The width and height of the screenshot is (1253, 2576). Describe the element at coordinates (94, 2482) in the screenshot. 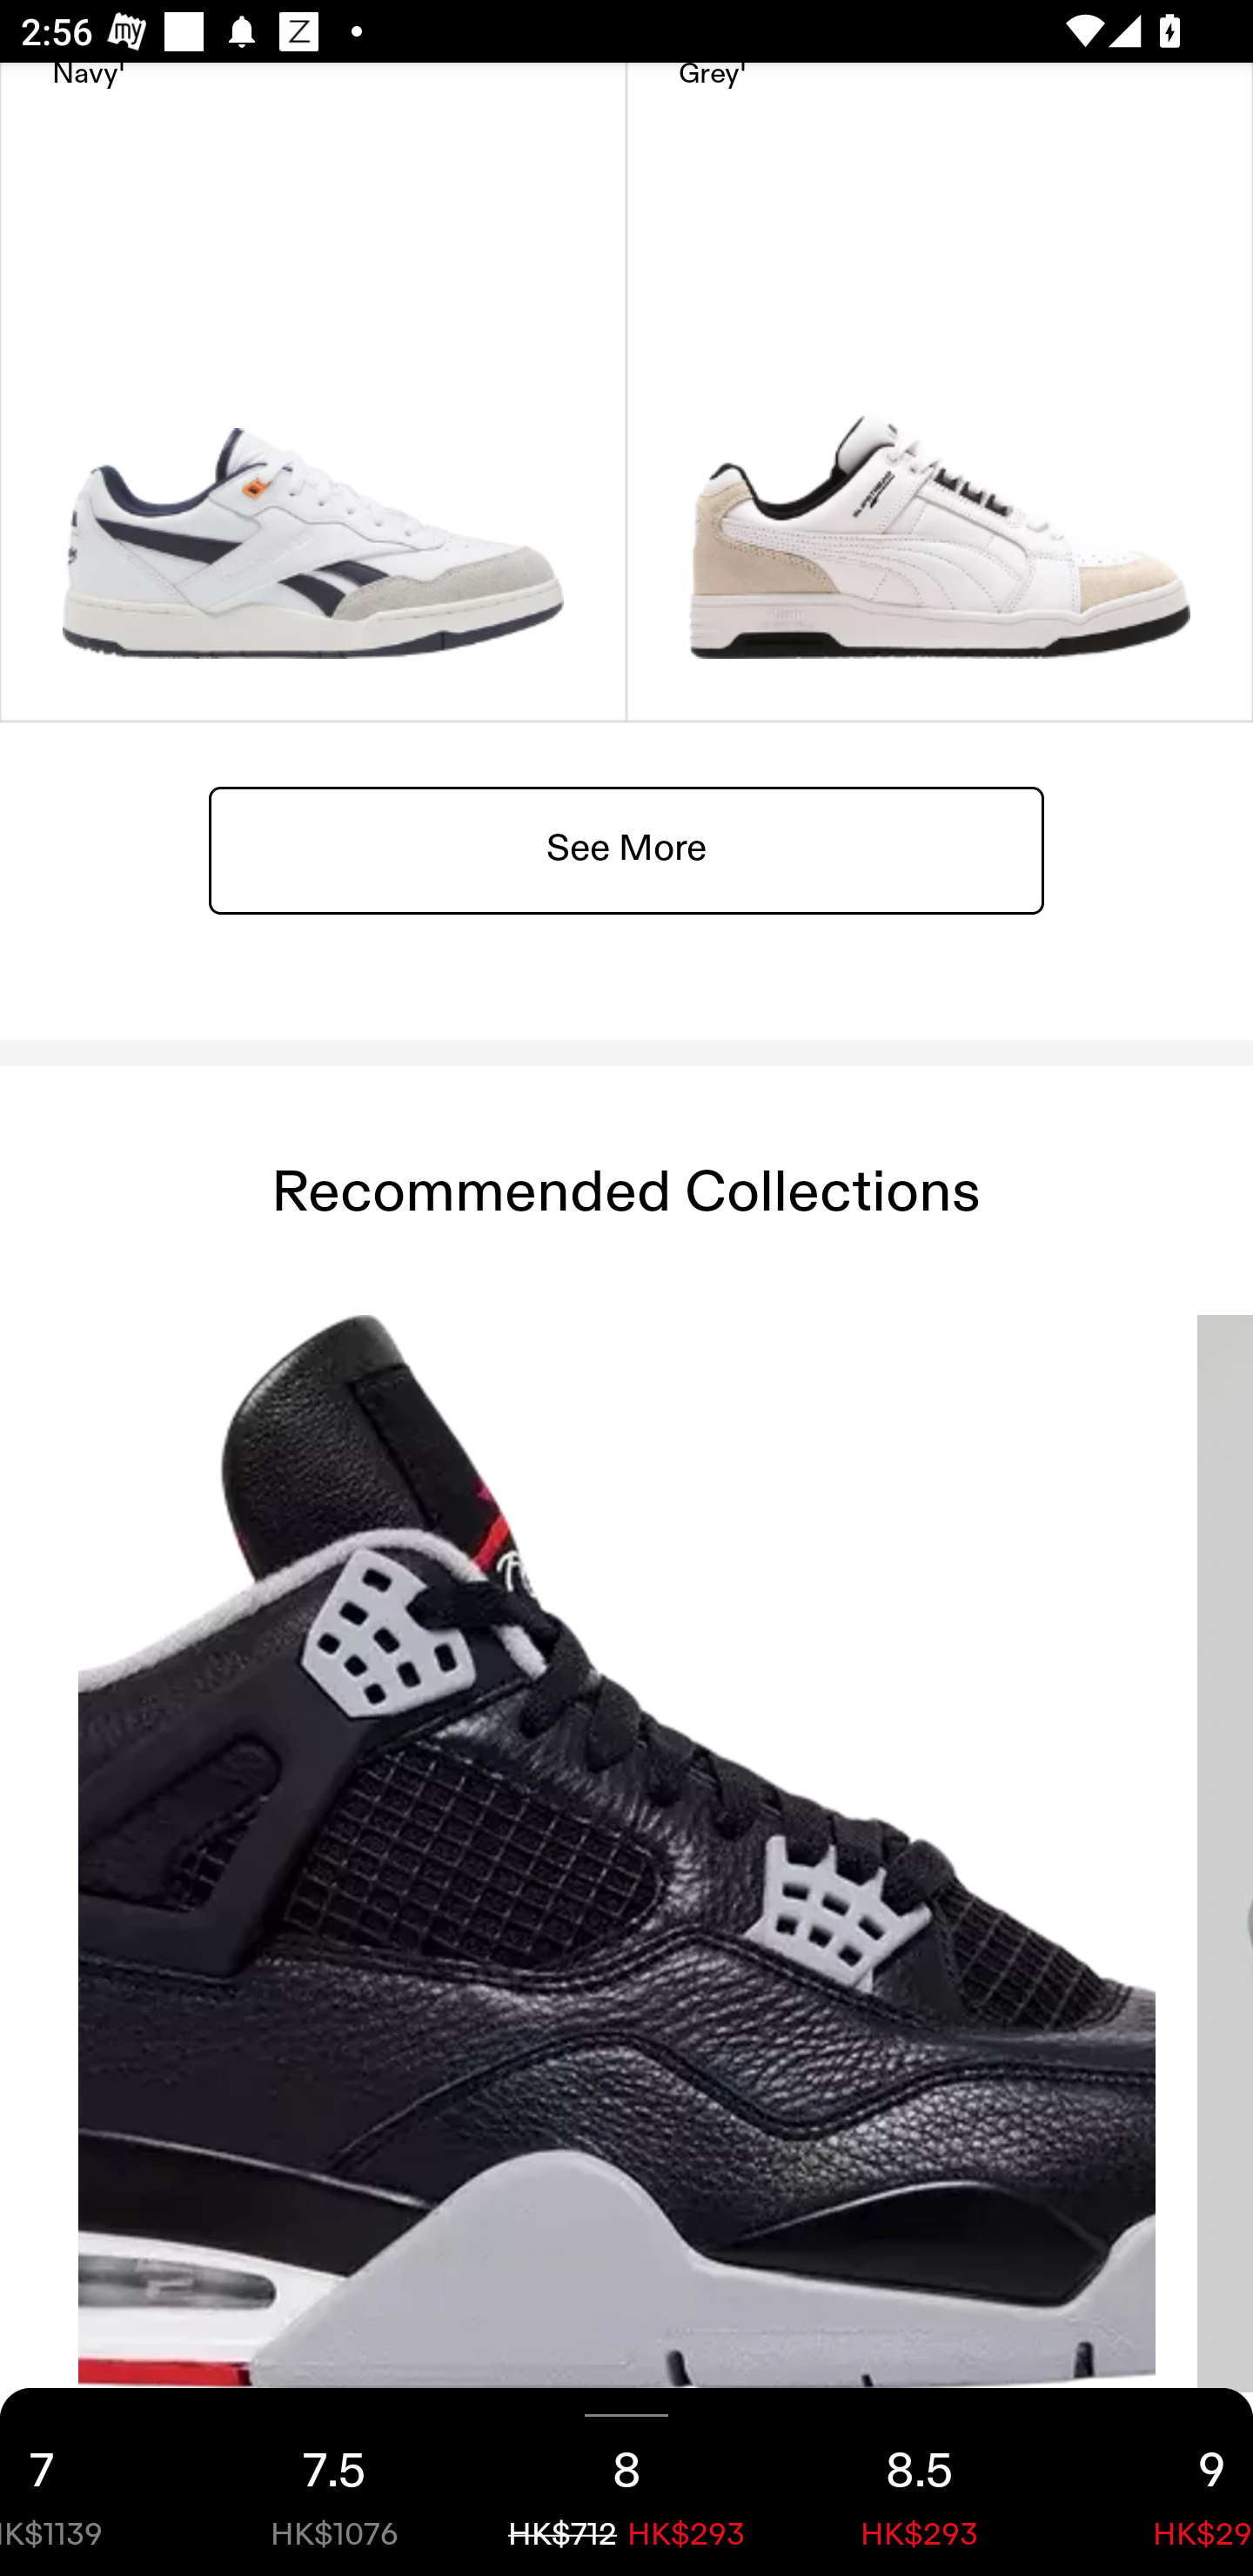

I see `7 HK$1139` at that location.